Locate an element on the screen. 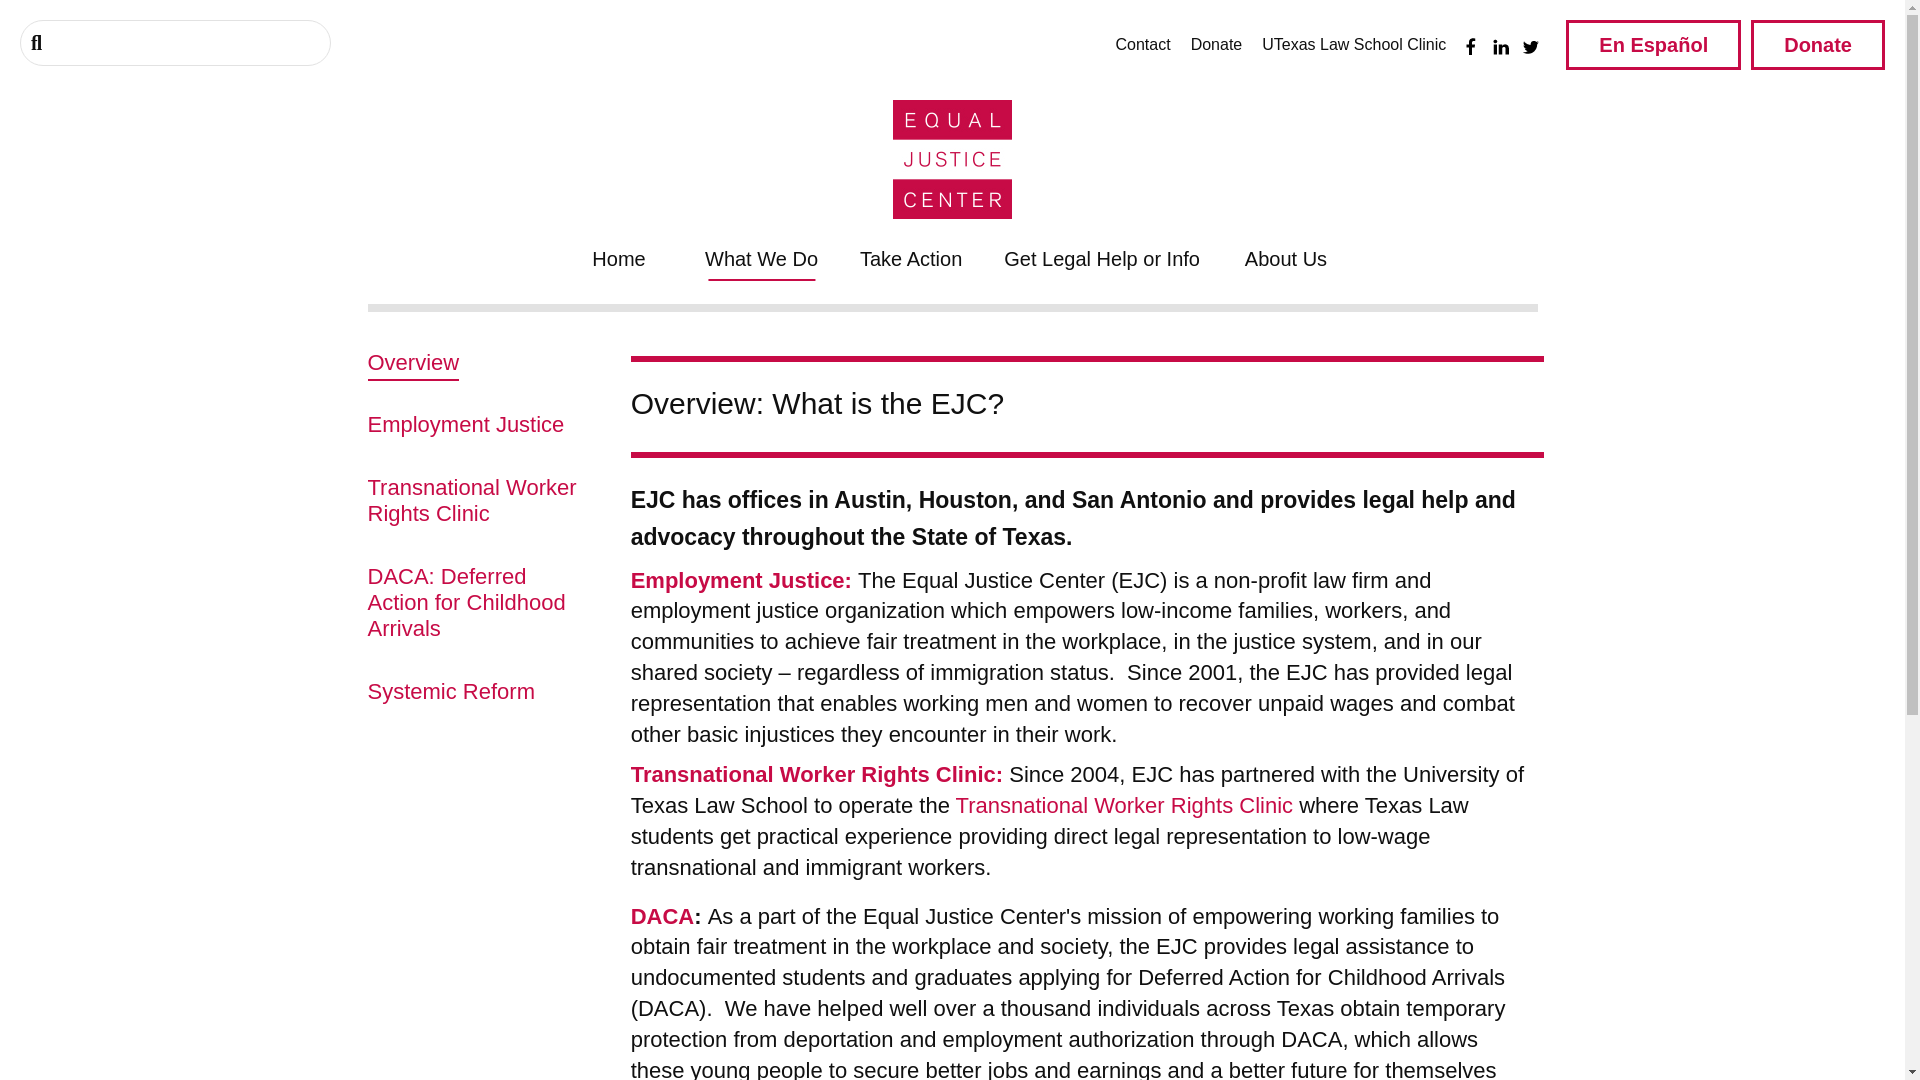 The height and width of the screenshot is (1080, 1920). Take Action is located at coordinates (911, 258).